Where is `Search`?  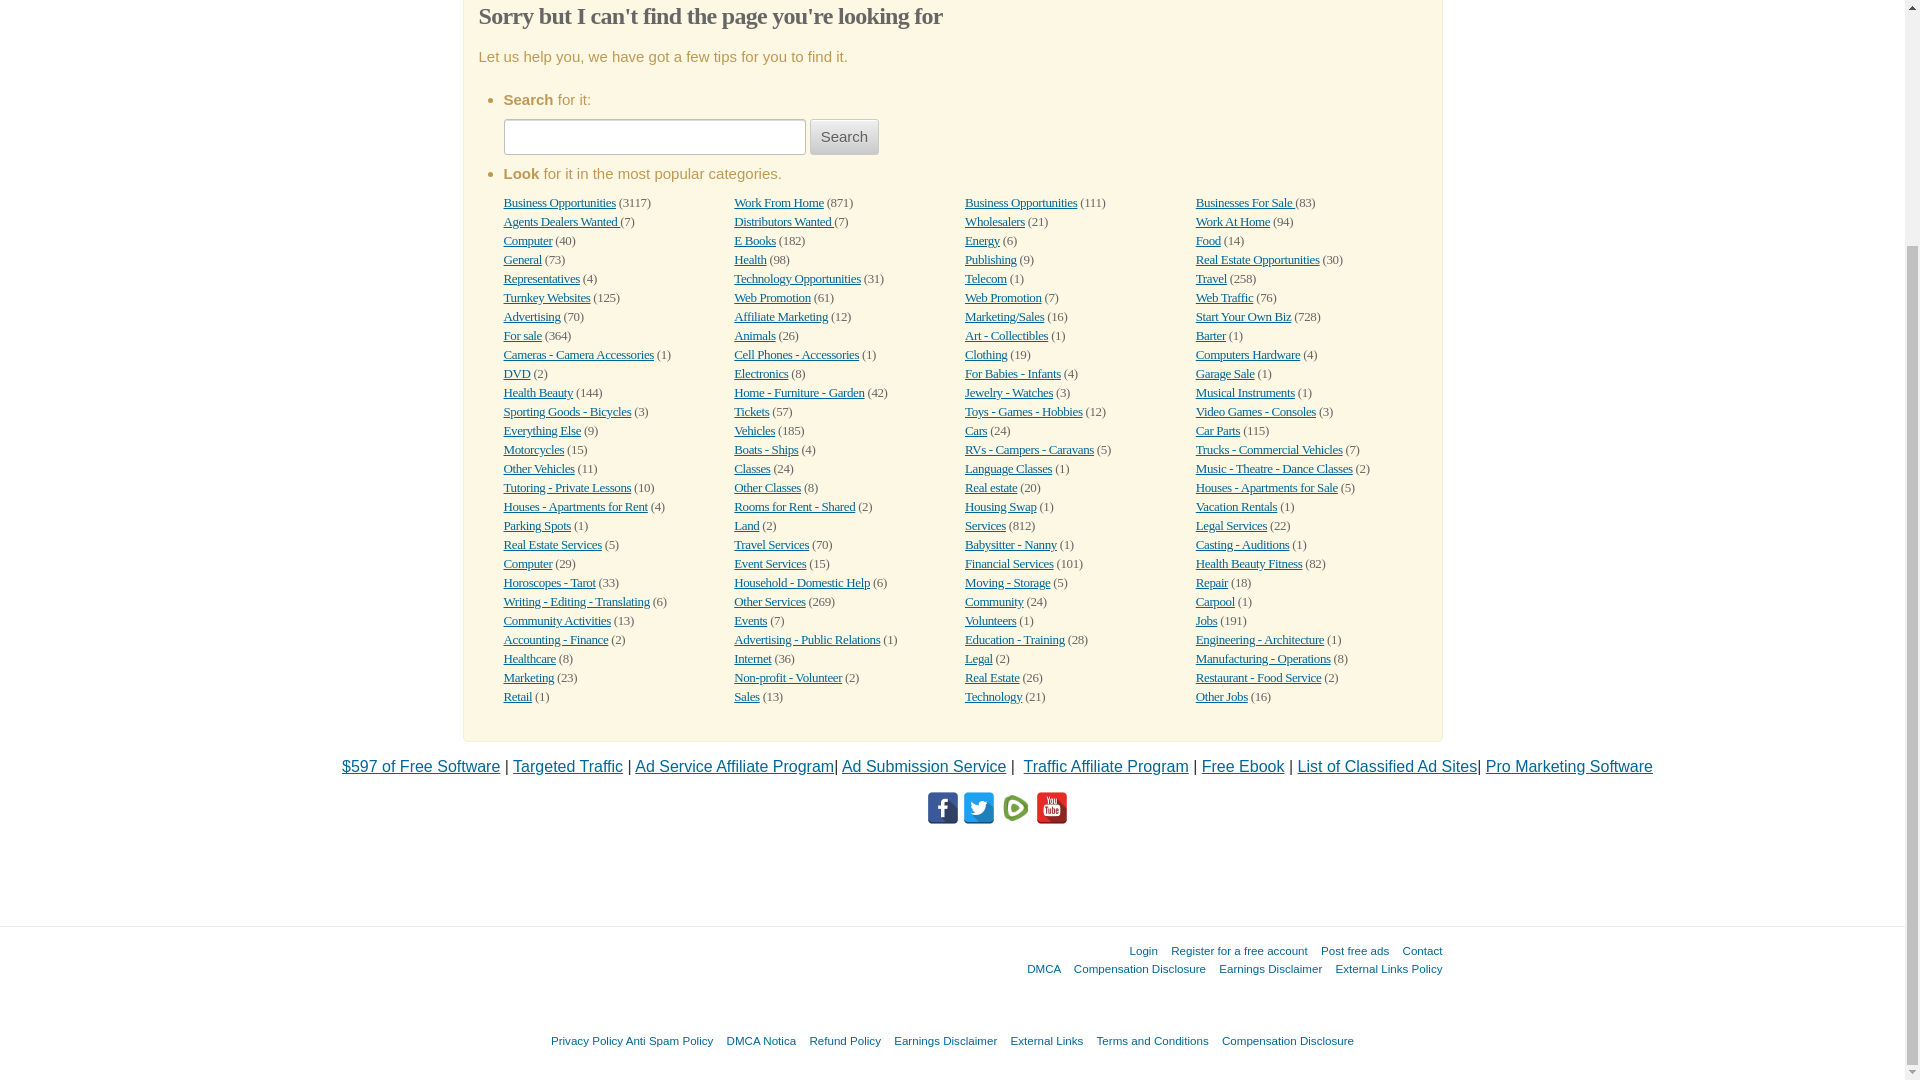 Search is located at coordinates (844, 136).